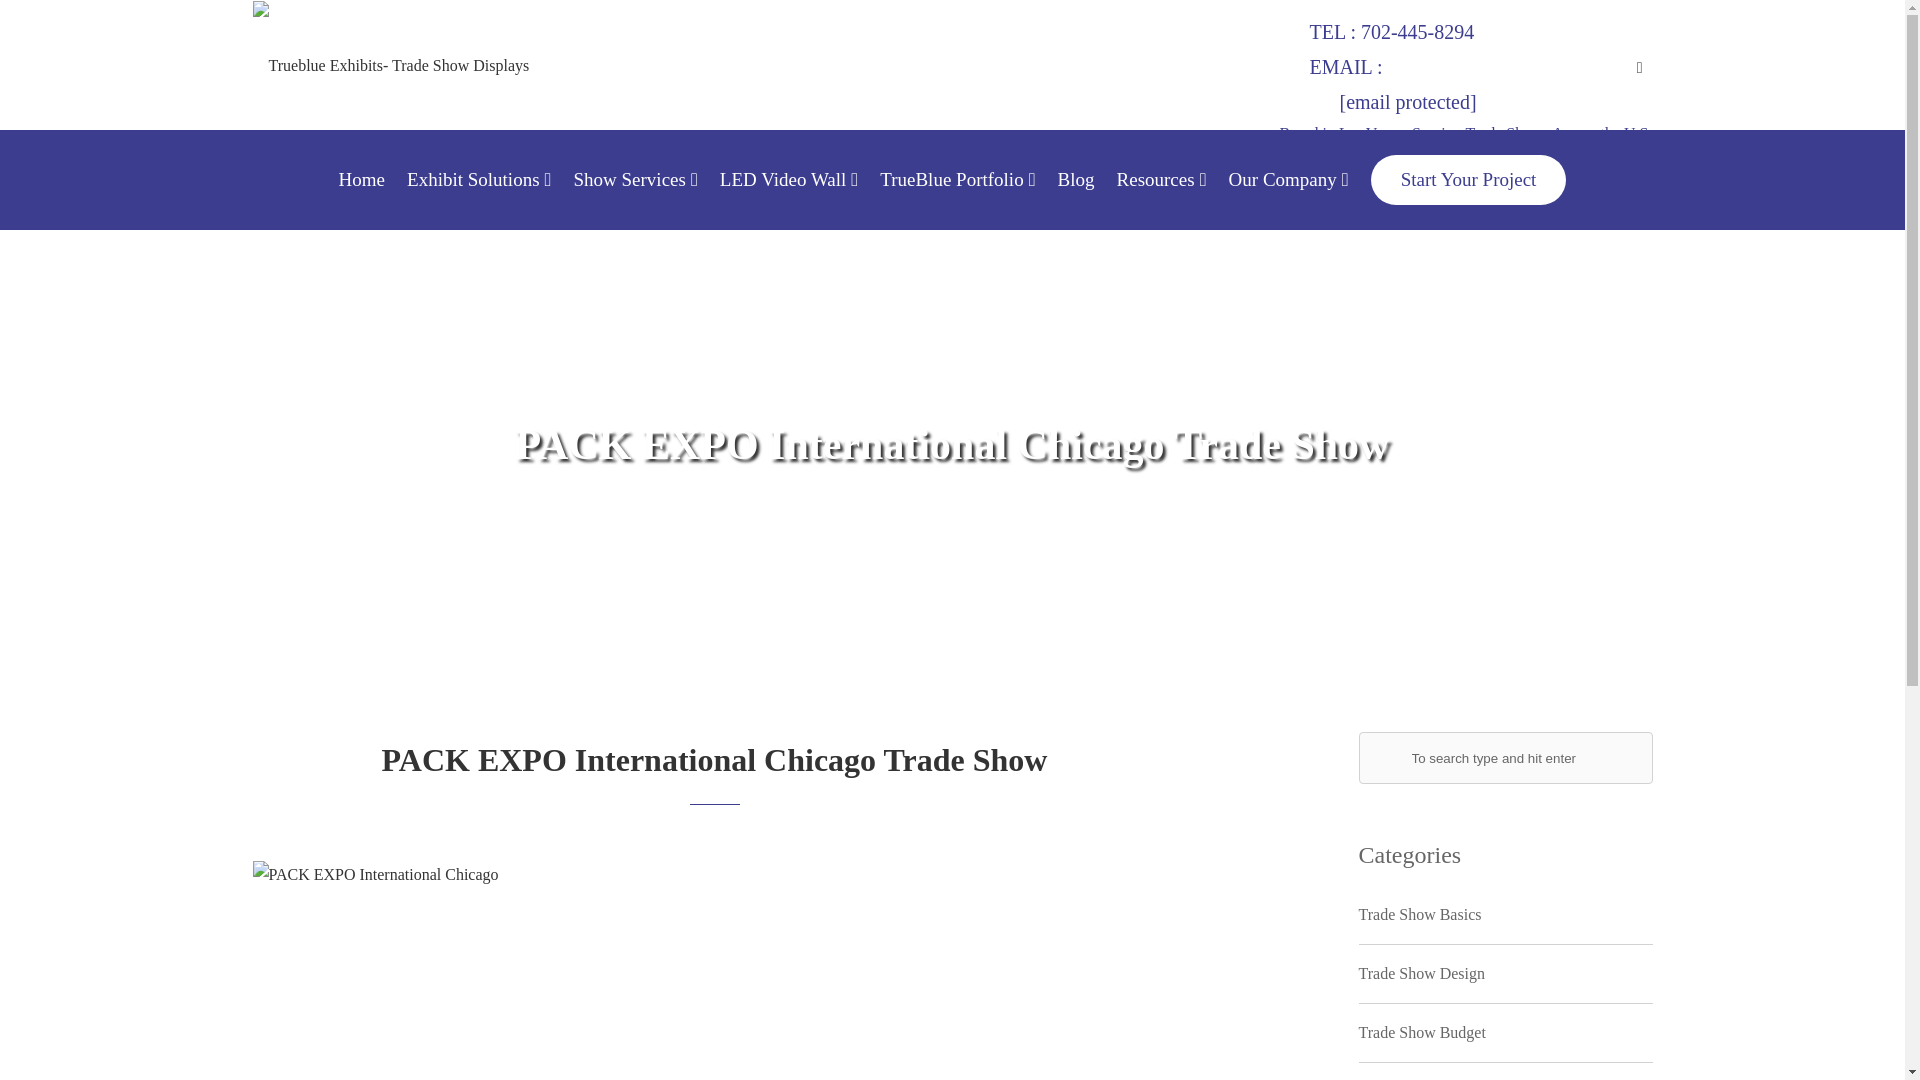 Image resolution: width=1920 pixels, height=1080 pixels. I want to click on Show Services, so click(634, 180).